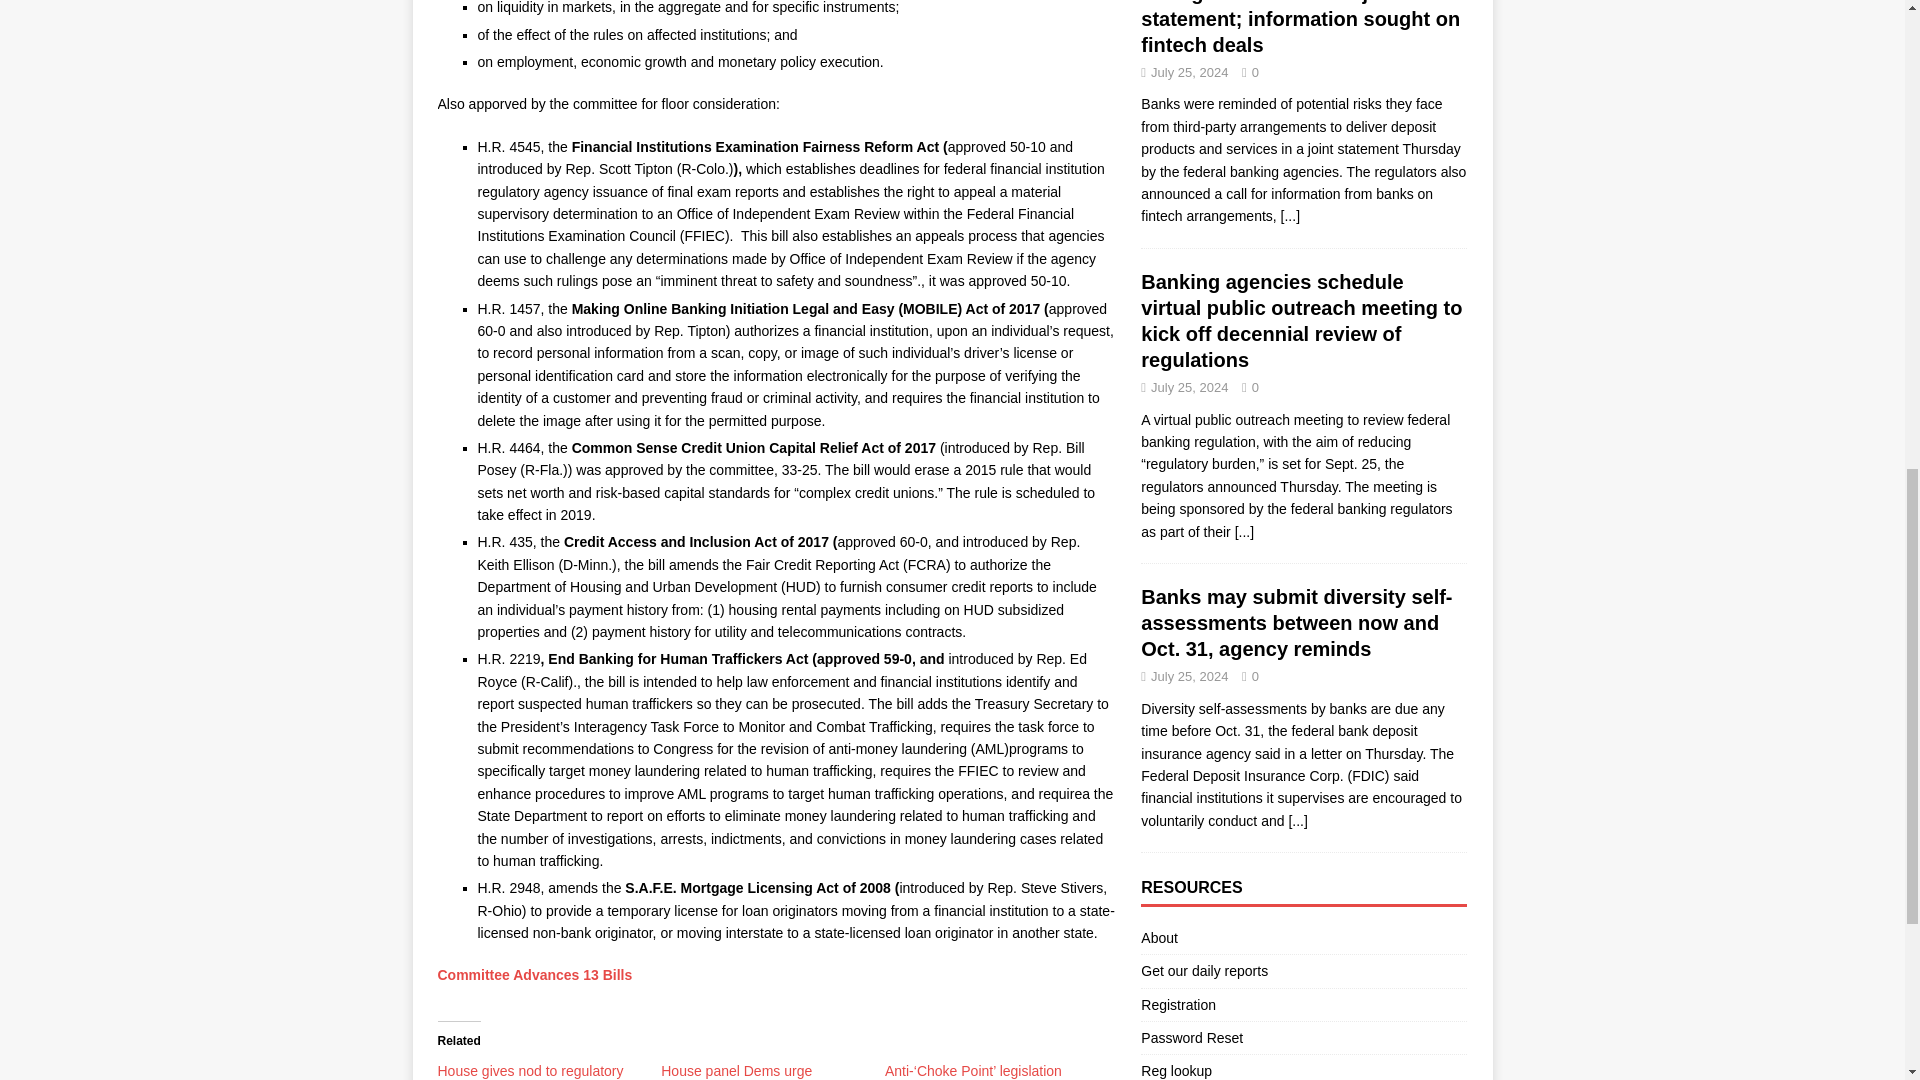 This screenshot has height=1080, width=1920. What do you see at coordinates (535, 974) in the screenshot?
I see `Committee Advances 13 Bills` at bounding box center [535, 974].